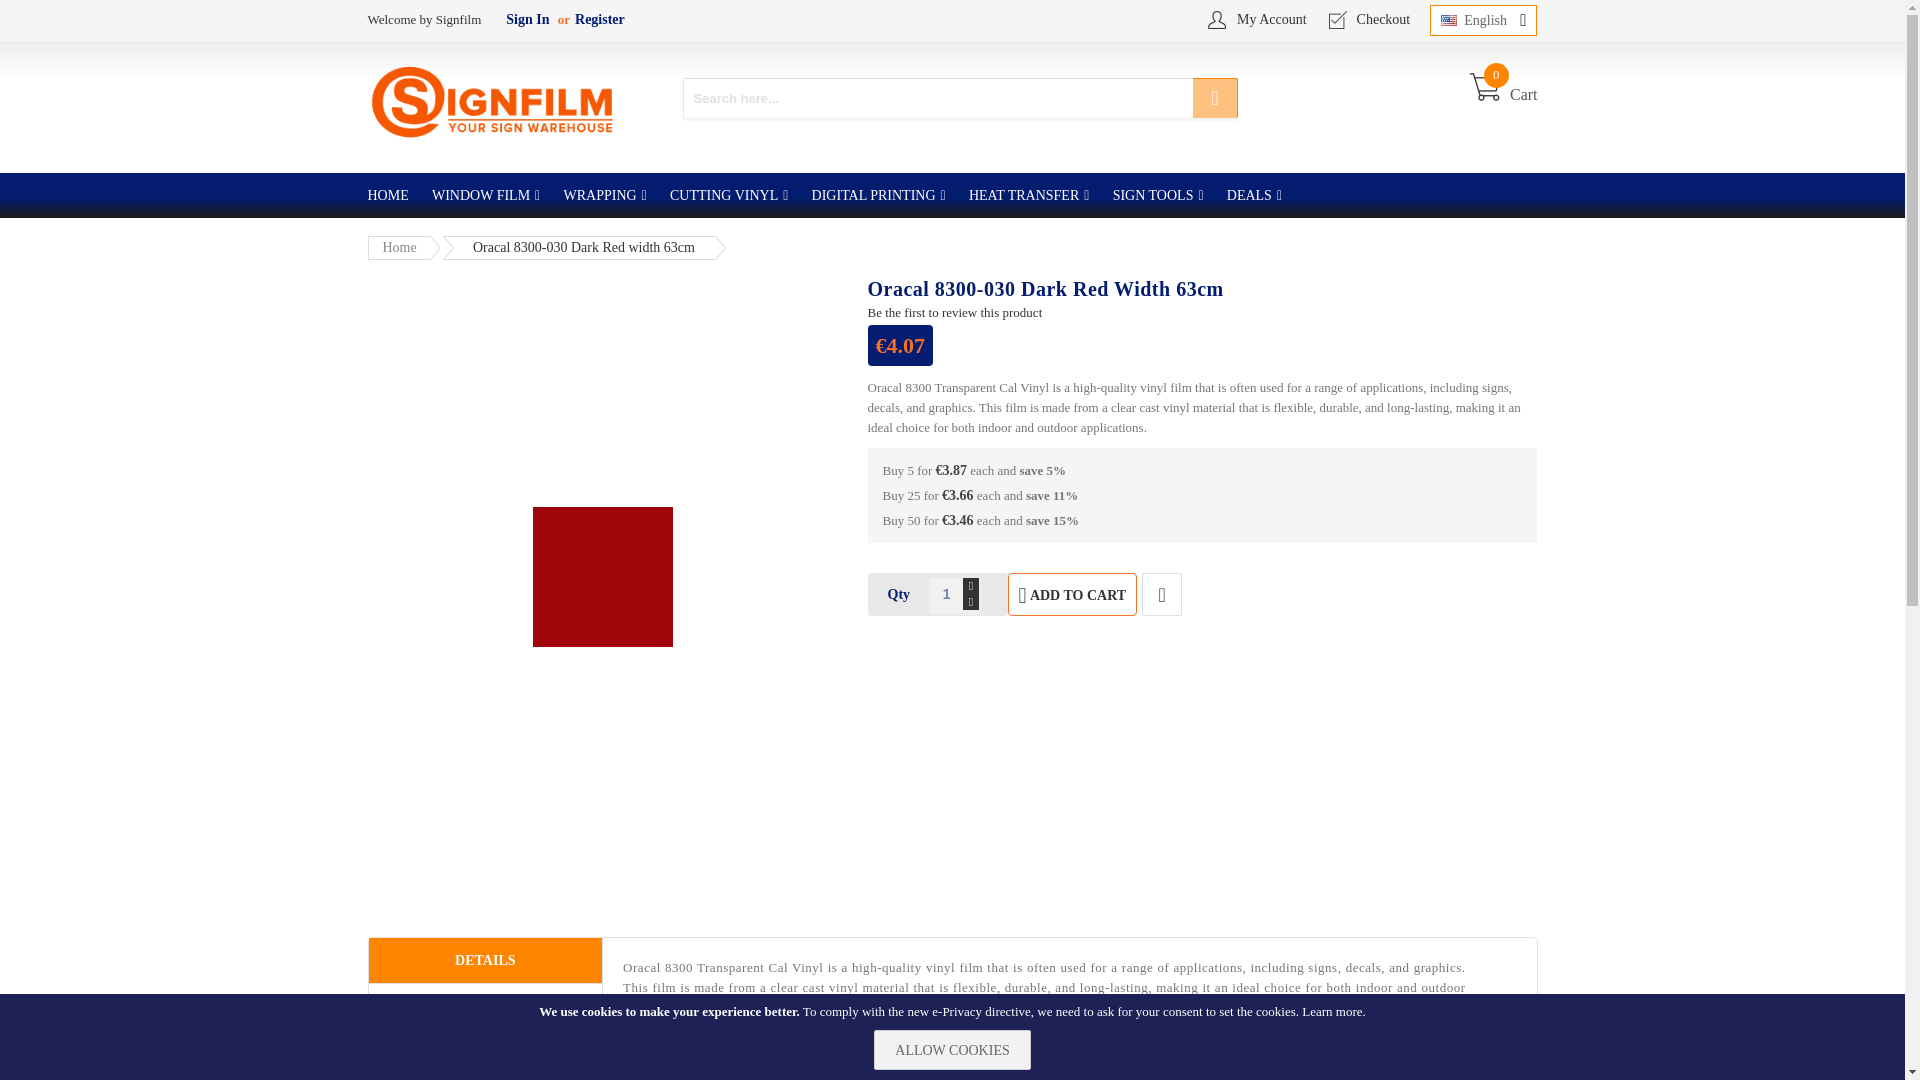  What do you see at coordinates (1214, 97) in the screenshot?
I see `Search` at bounding box center [1214, 97].